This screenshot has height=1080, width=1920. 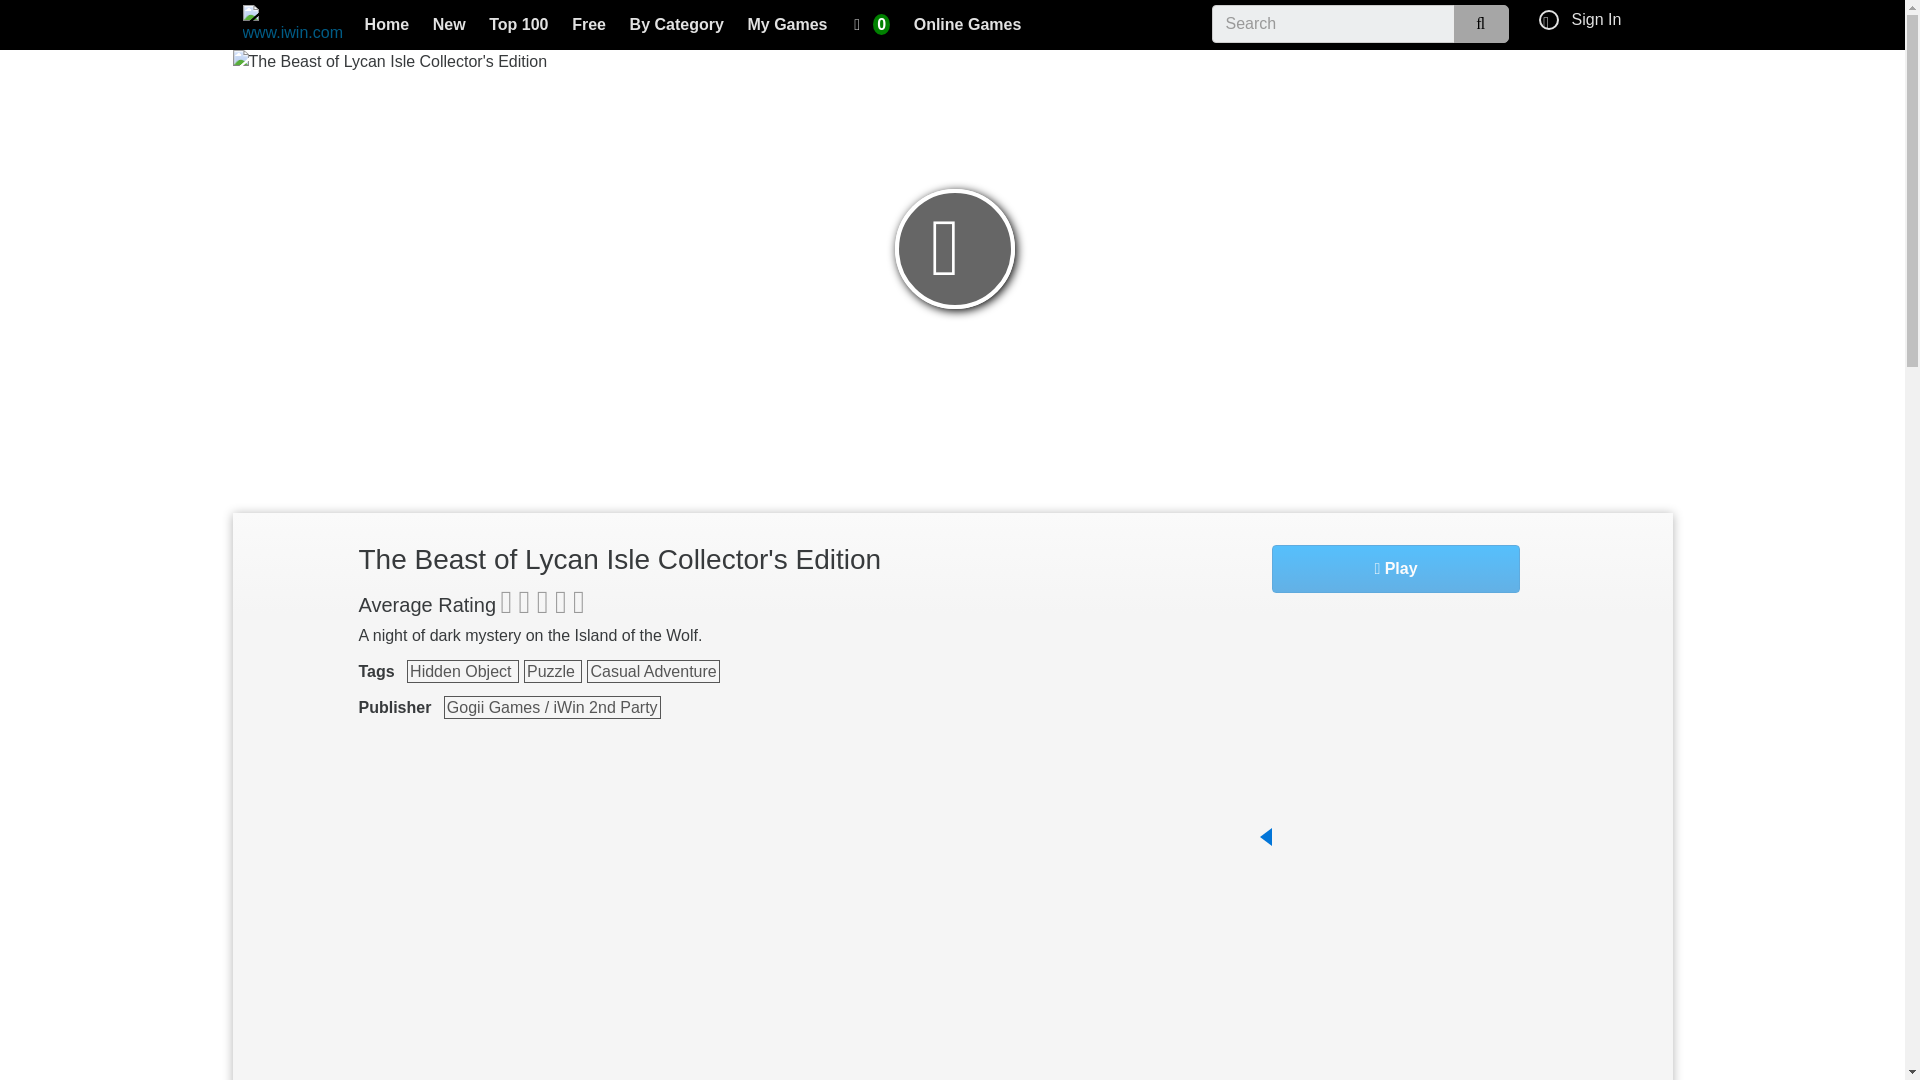 I want to click on Play, so click(x=1396, y=568).